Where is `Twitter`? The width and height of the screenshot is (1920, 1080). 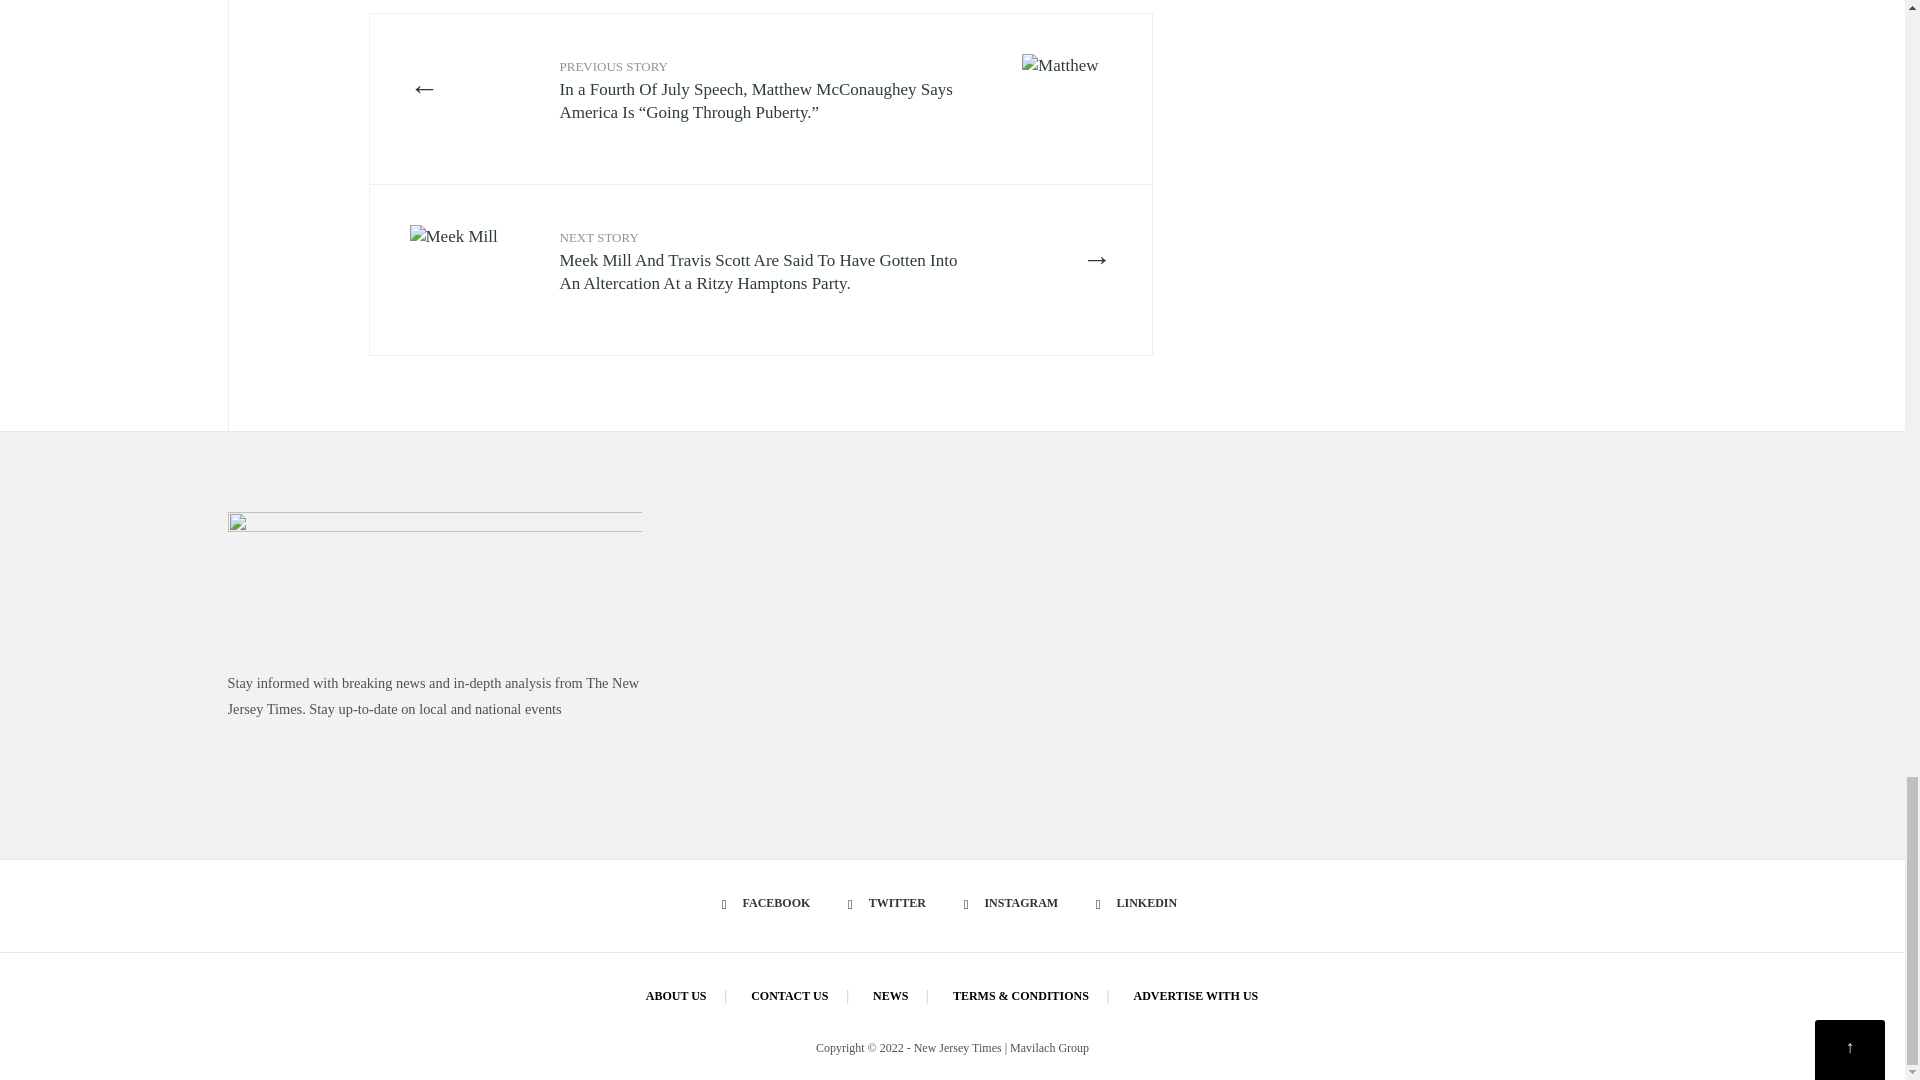 Twitter is located at coordinates (890, 904).